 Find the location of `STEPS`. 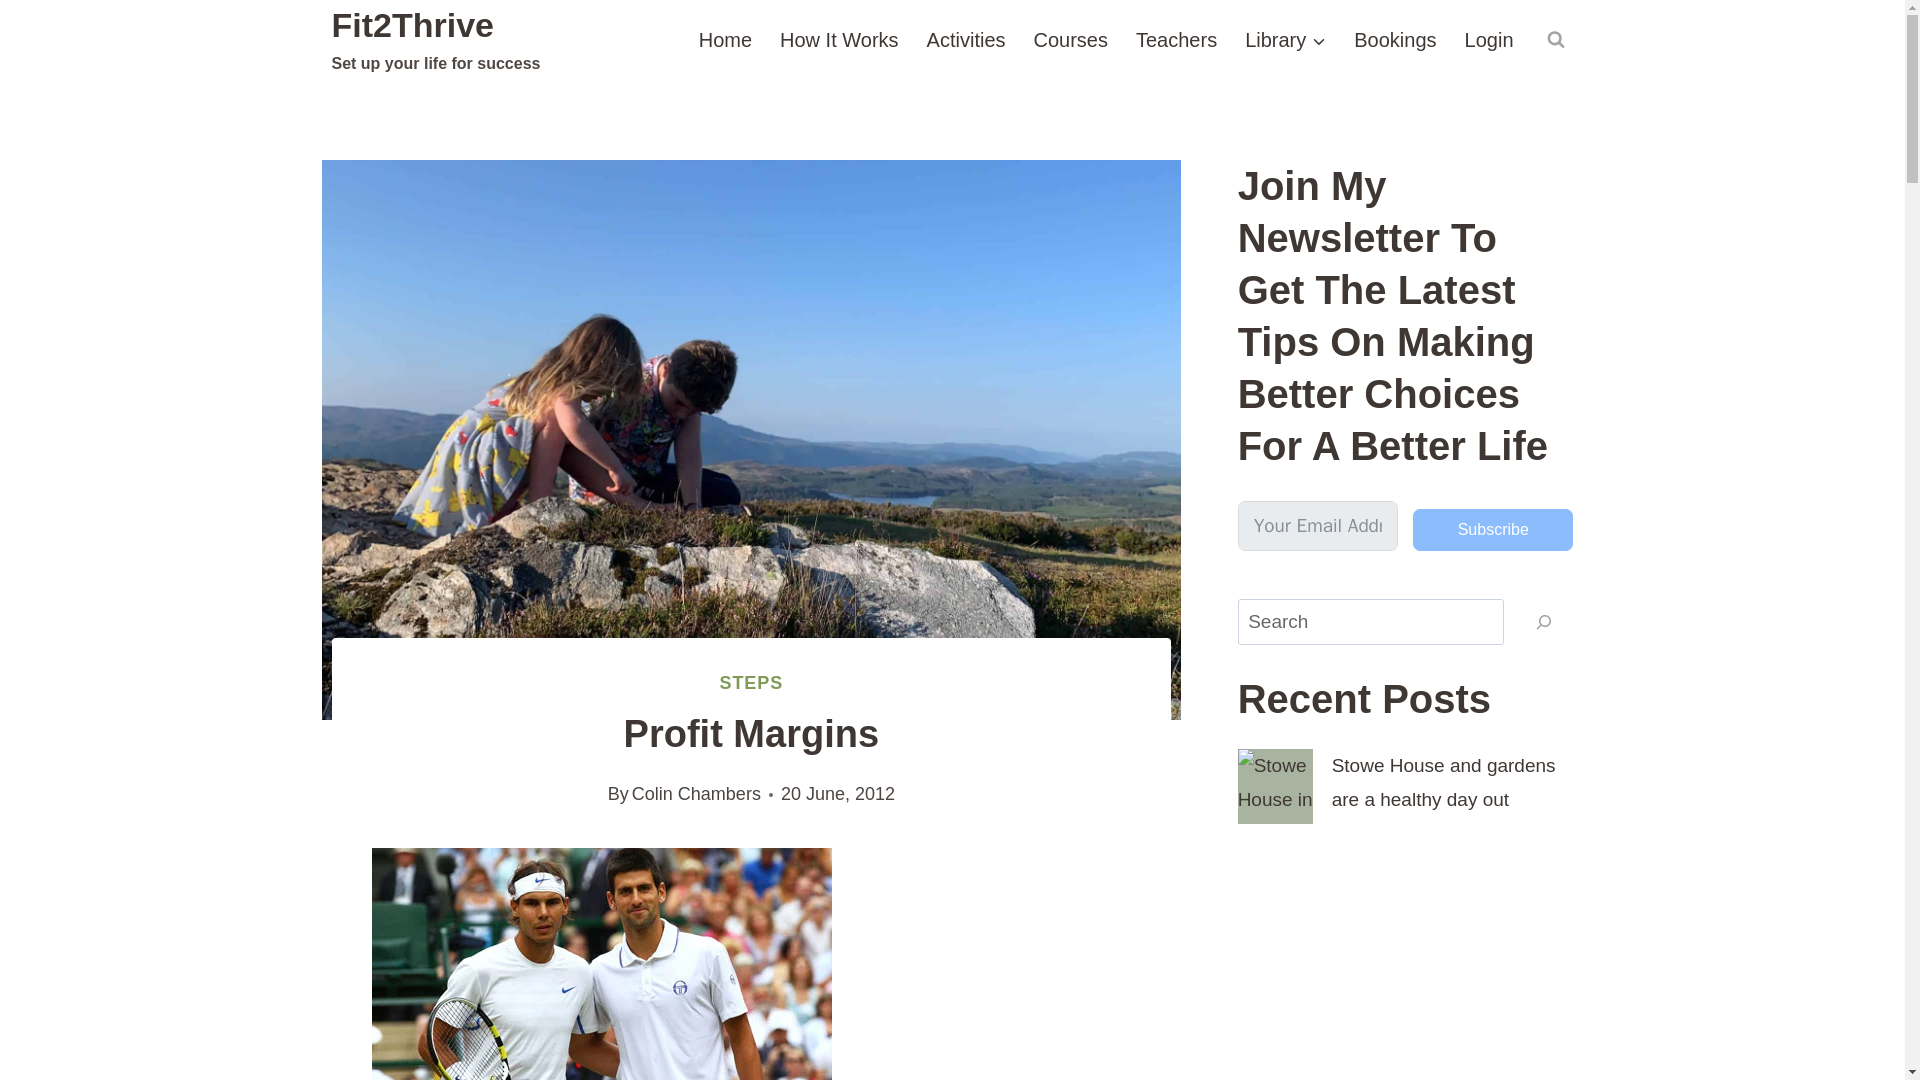

STEPS is located at coordinates (752, 682).